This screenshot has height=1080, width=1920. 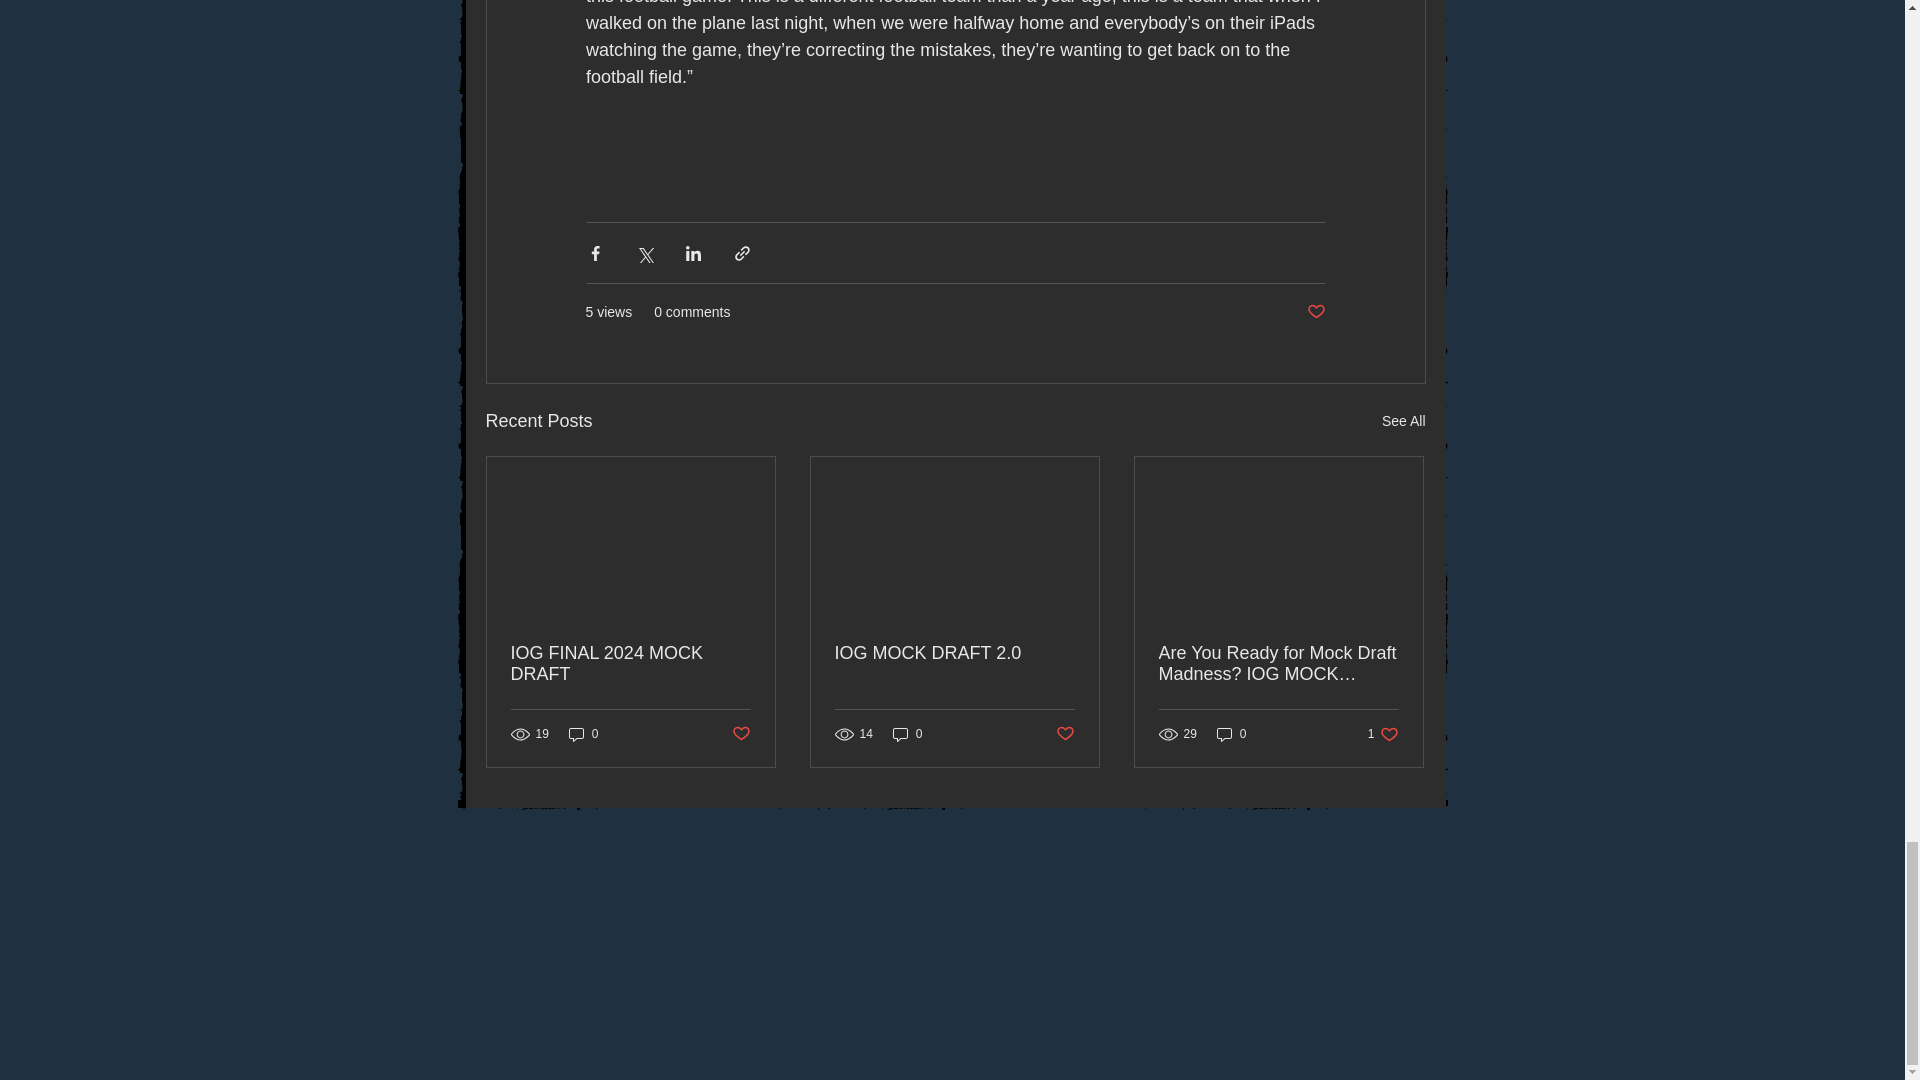 What do you see at coordinates (583, 734) in the screenshot?
I see `0` at bounding box center [583, 734].